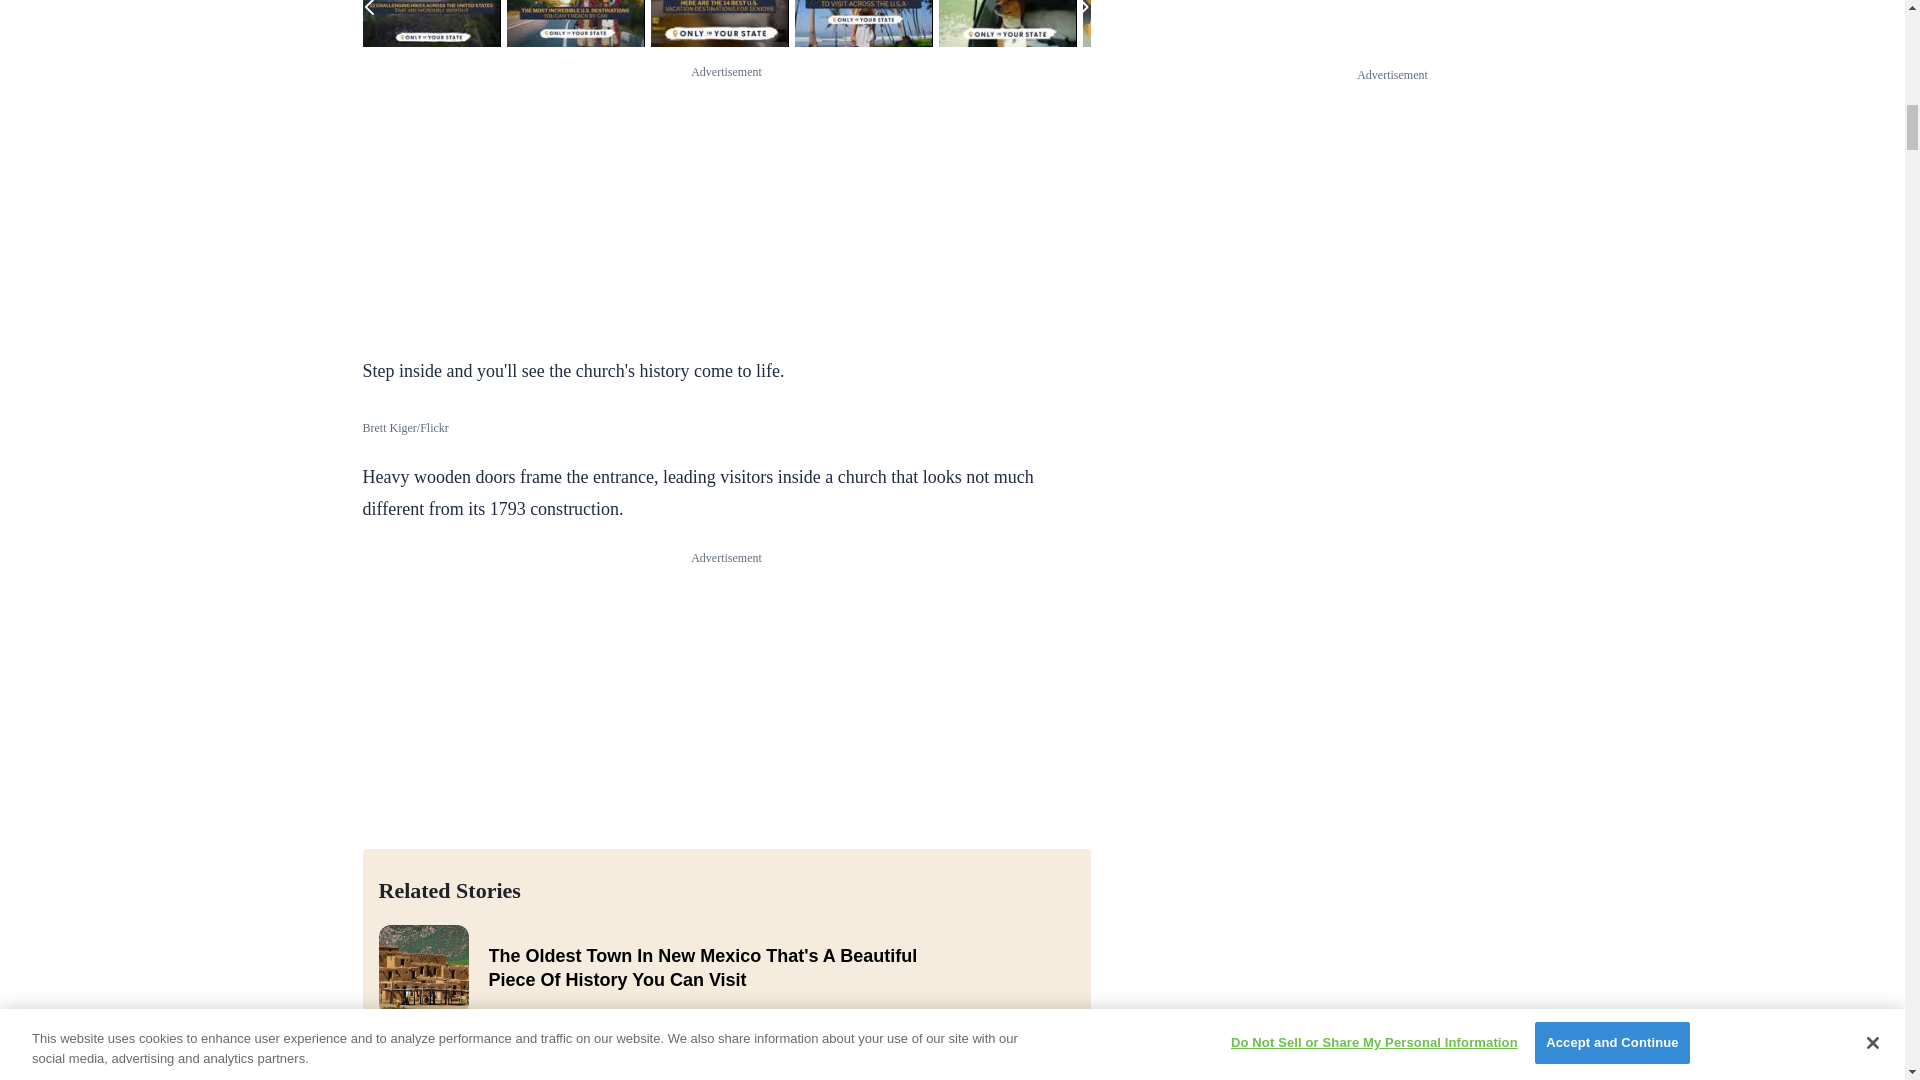  I want to click on 3rd party ad content, so click(726, 206).